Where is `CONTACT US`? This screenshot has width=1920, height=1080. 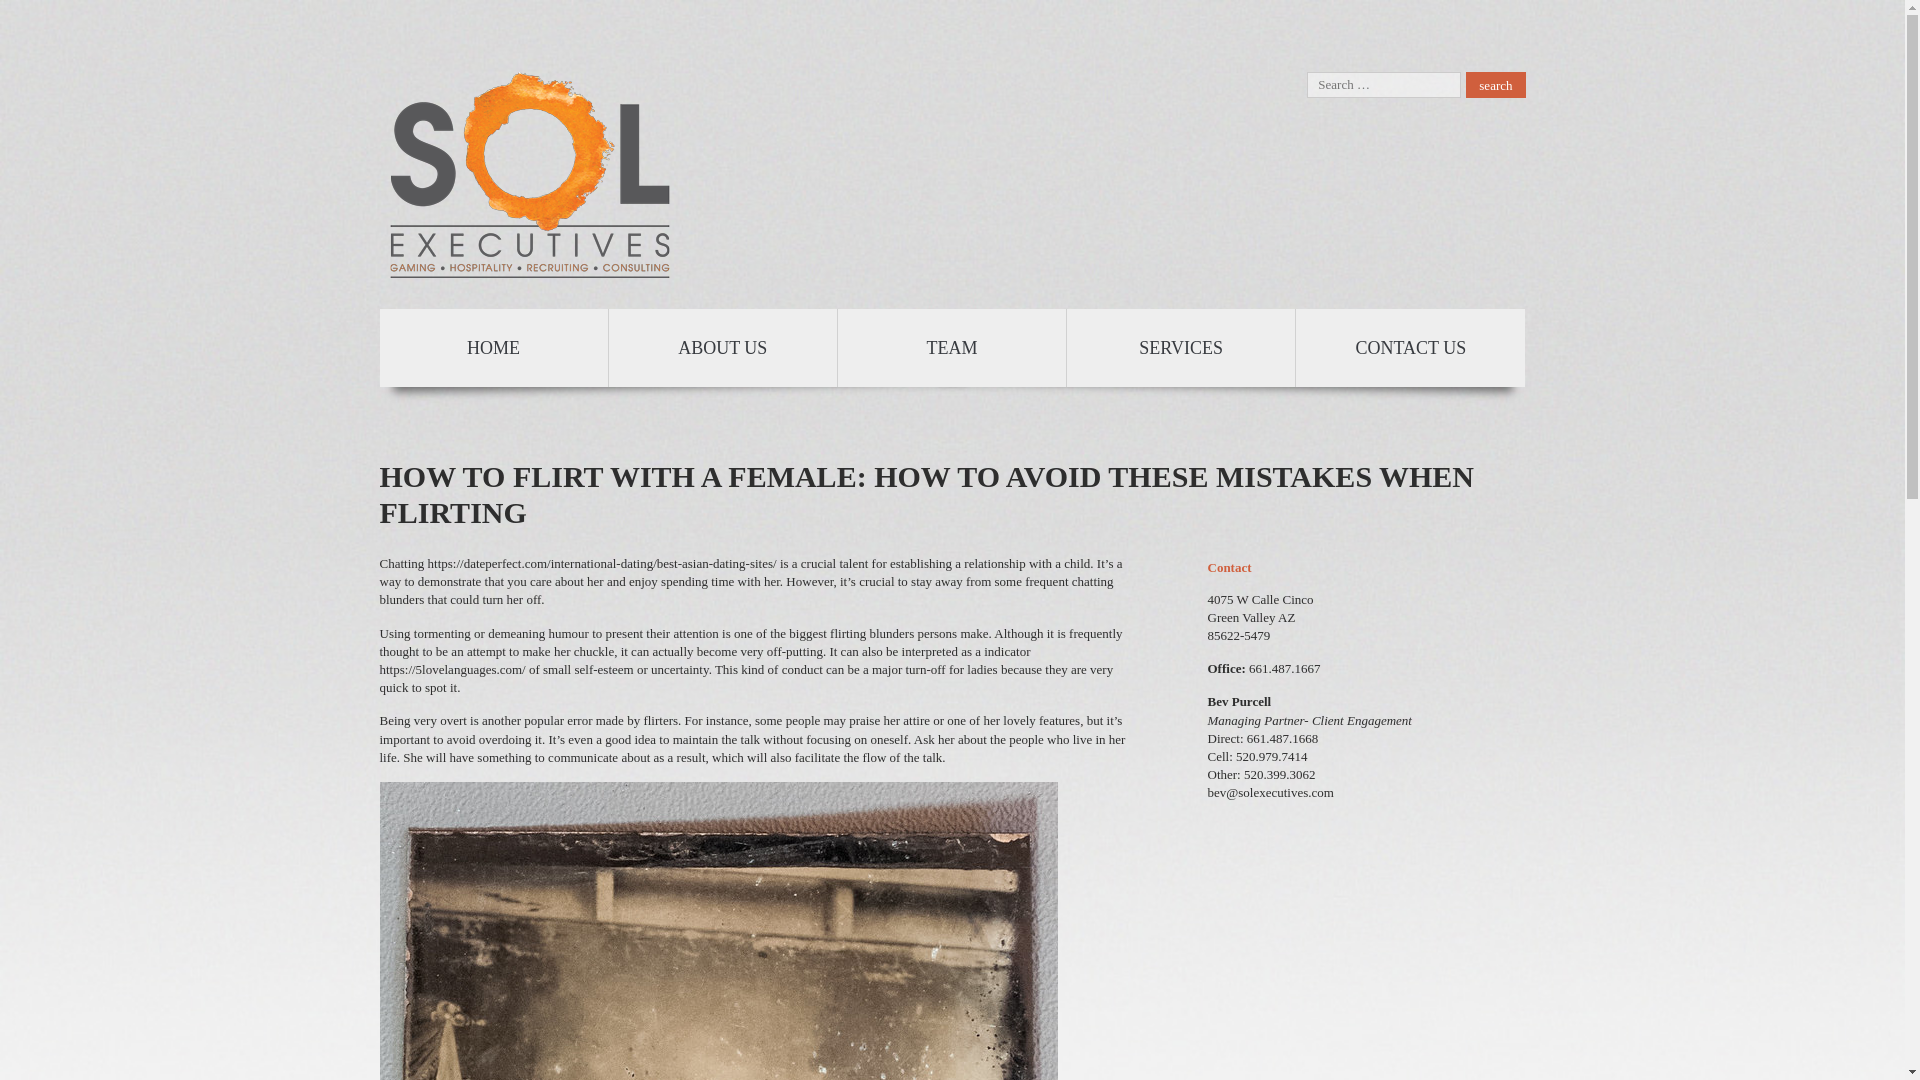
CONTACT US is located at coordinates (1410, 347).